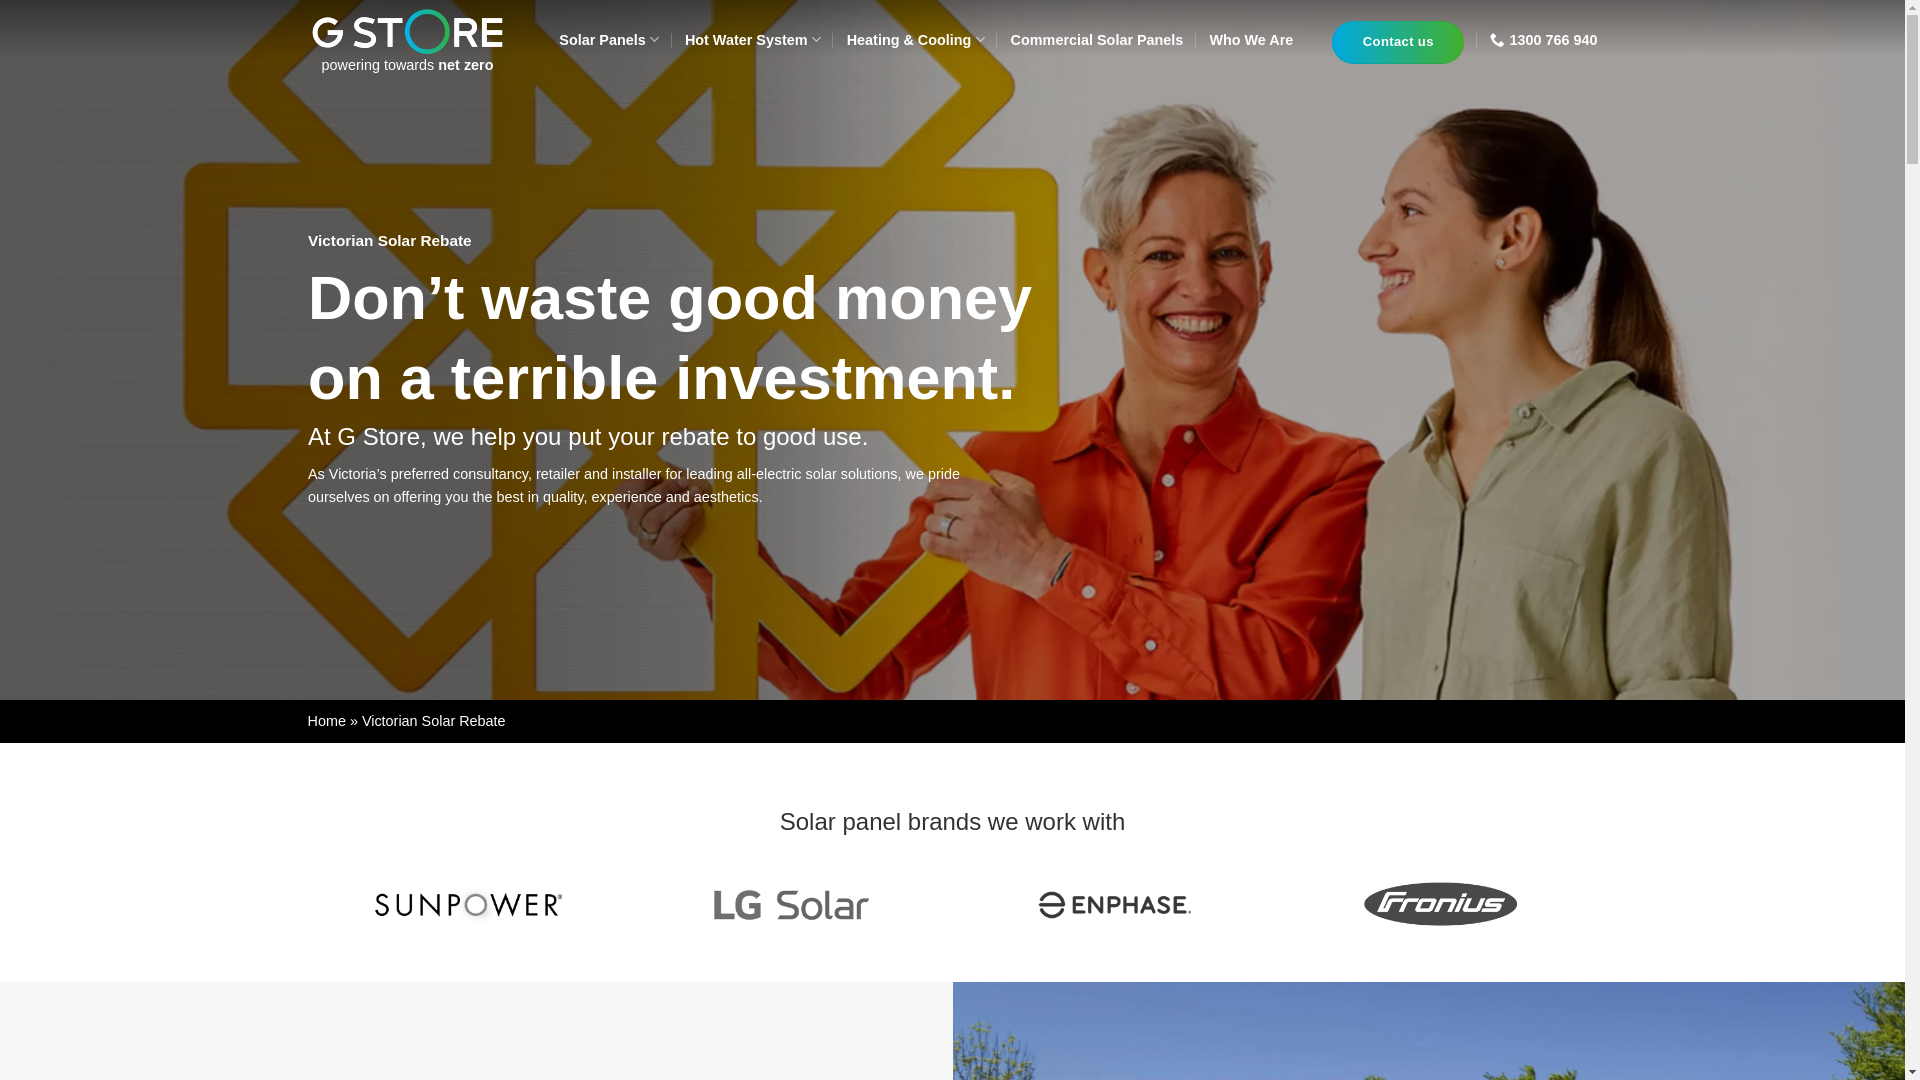 The height and width of the screenshot is (1080, 1920). What do you see at coordinates (327, 721) in the screenshot?
I see `Home` at bounding box center [327, 721].